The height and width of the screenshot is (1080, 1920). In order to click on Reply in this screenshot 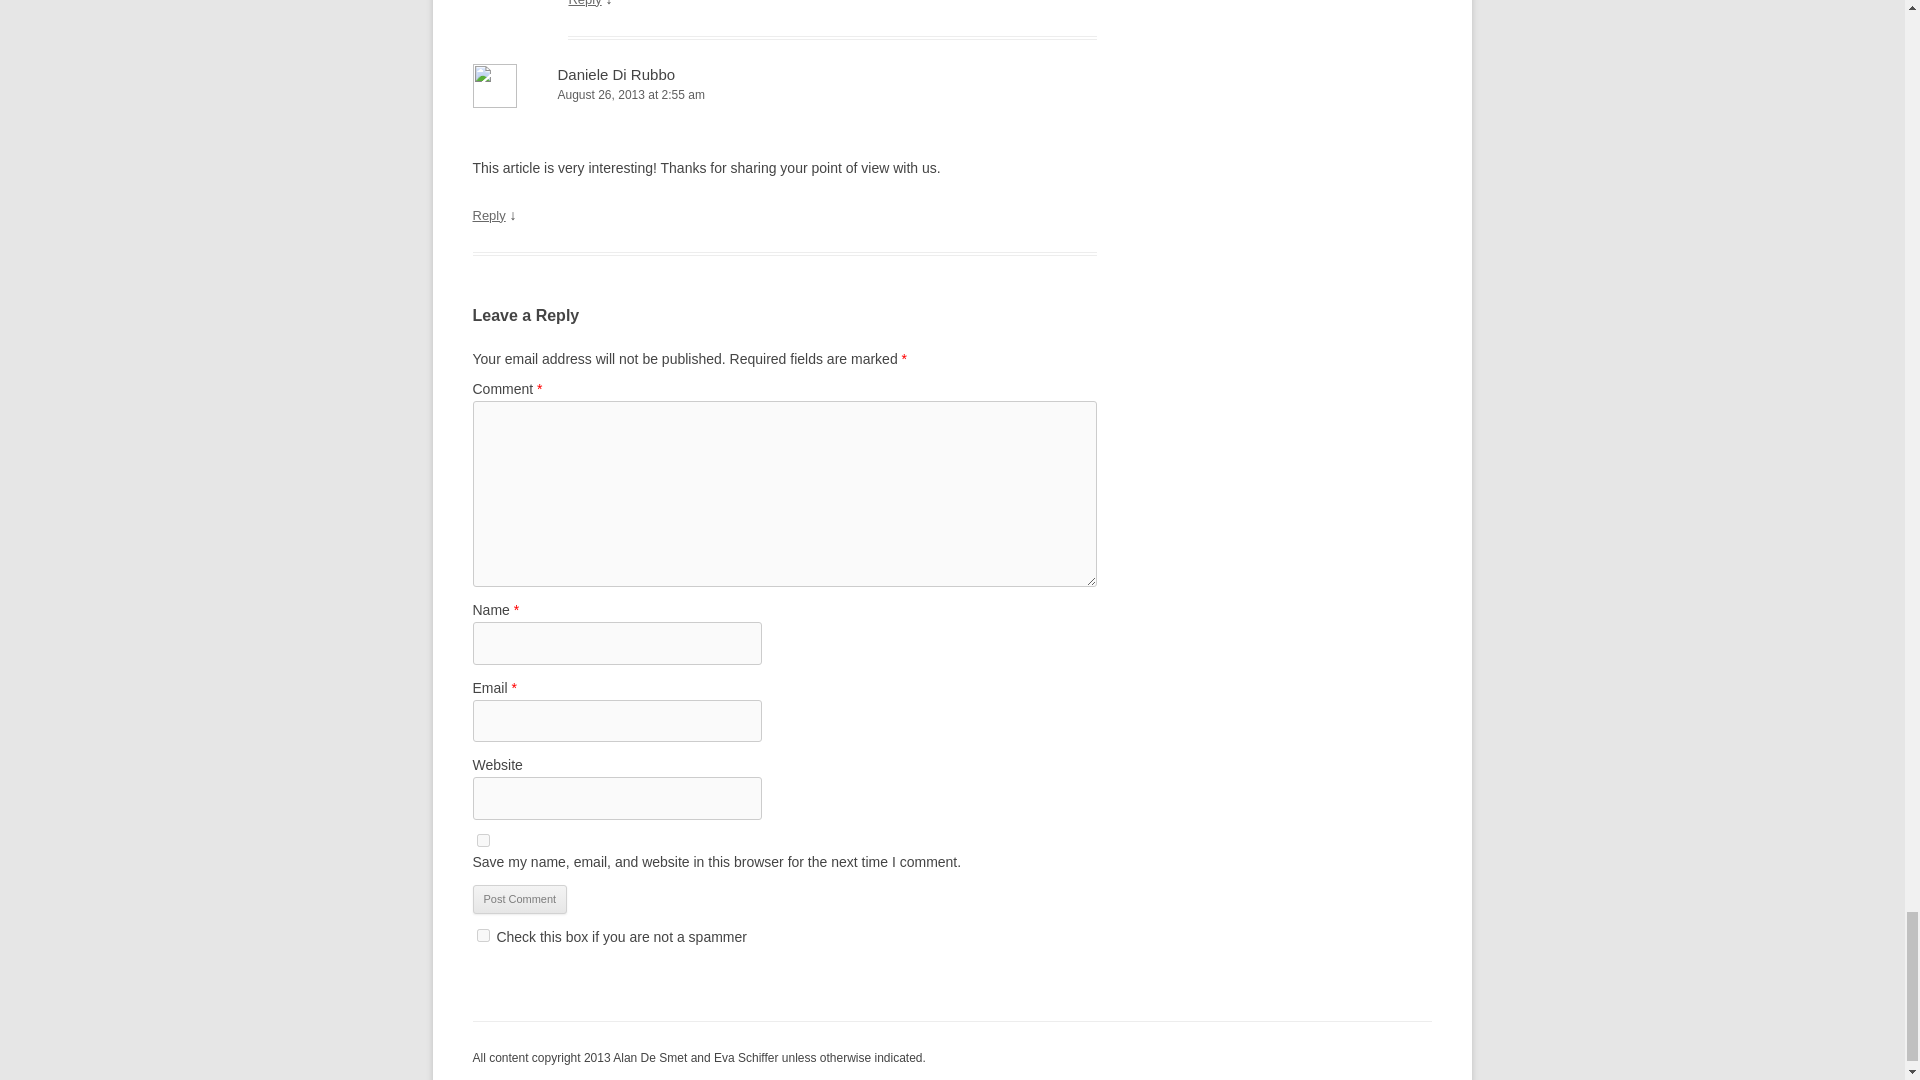, I will do `click(488, 215)`.